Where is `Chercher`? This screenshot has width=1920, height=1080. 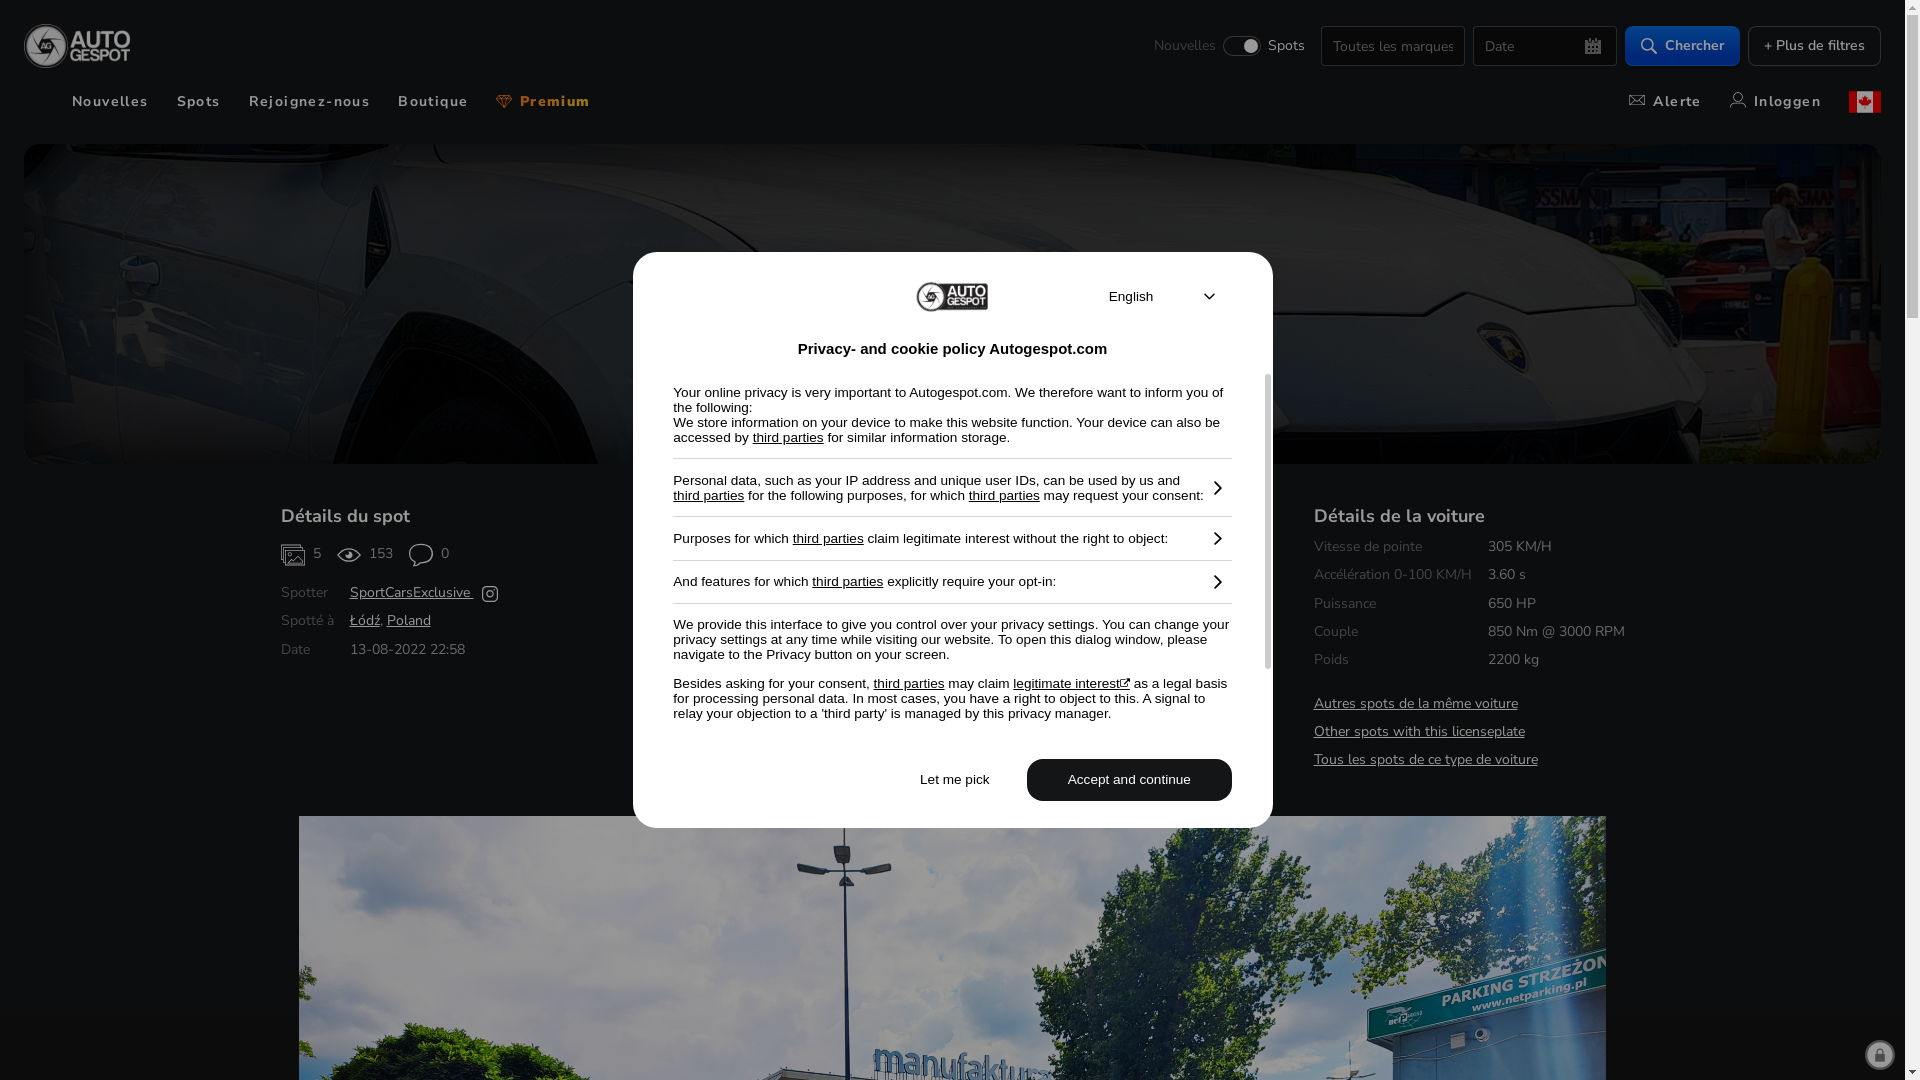
Chercher is located at coordinates (1682, 46).